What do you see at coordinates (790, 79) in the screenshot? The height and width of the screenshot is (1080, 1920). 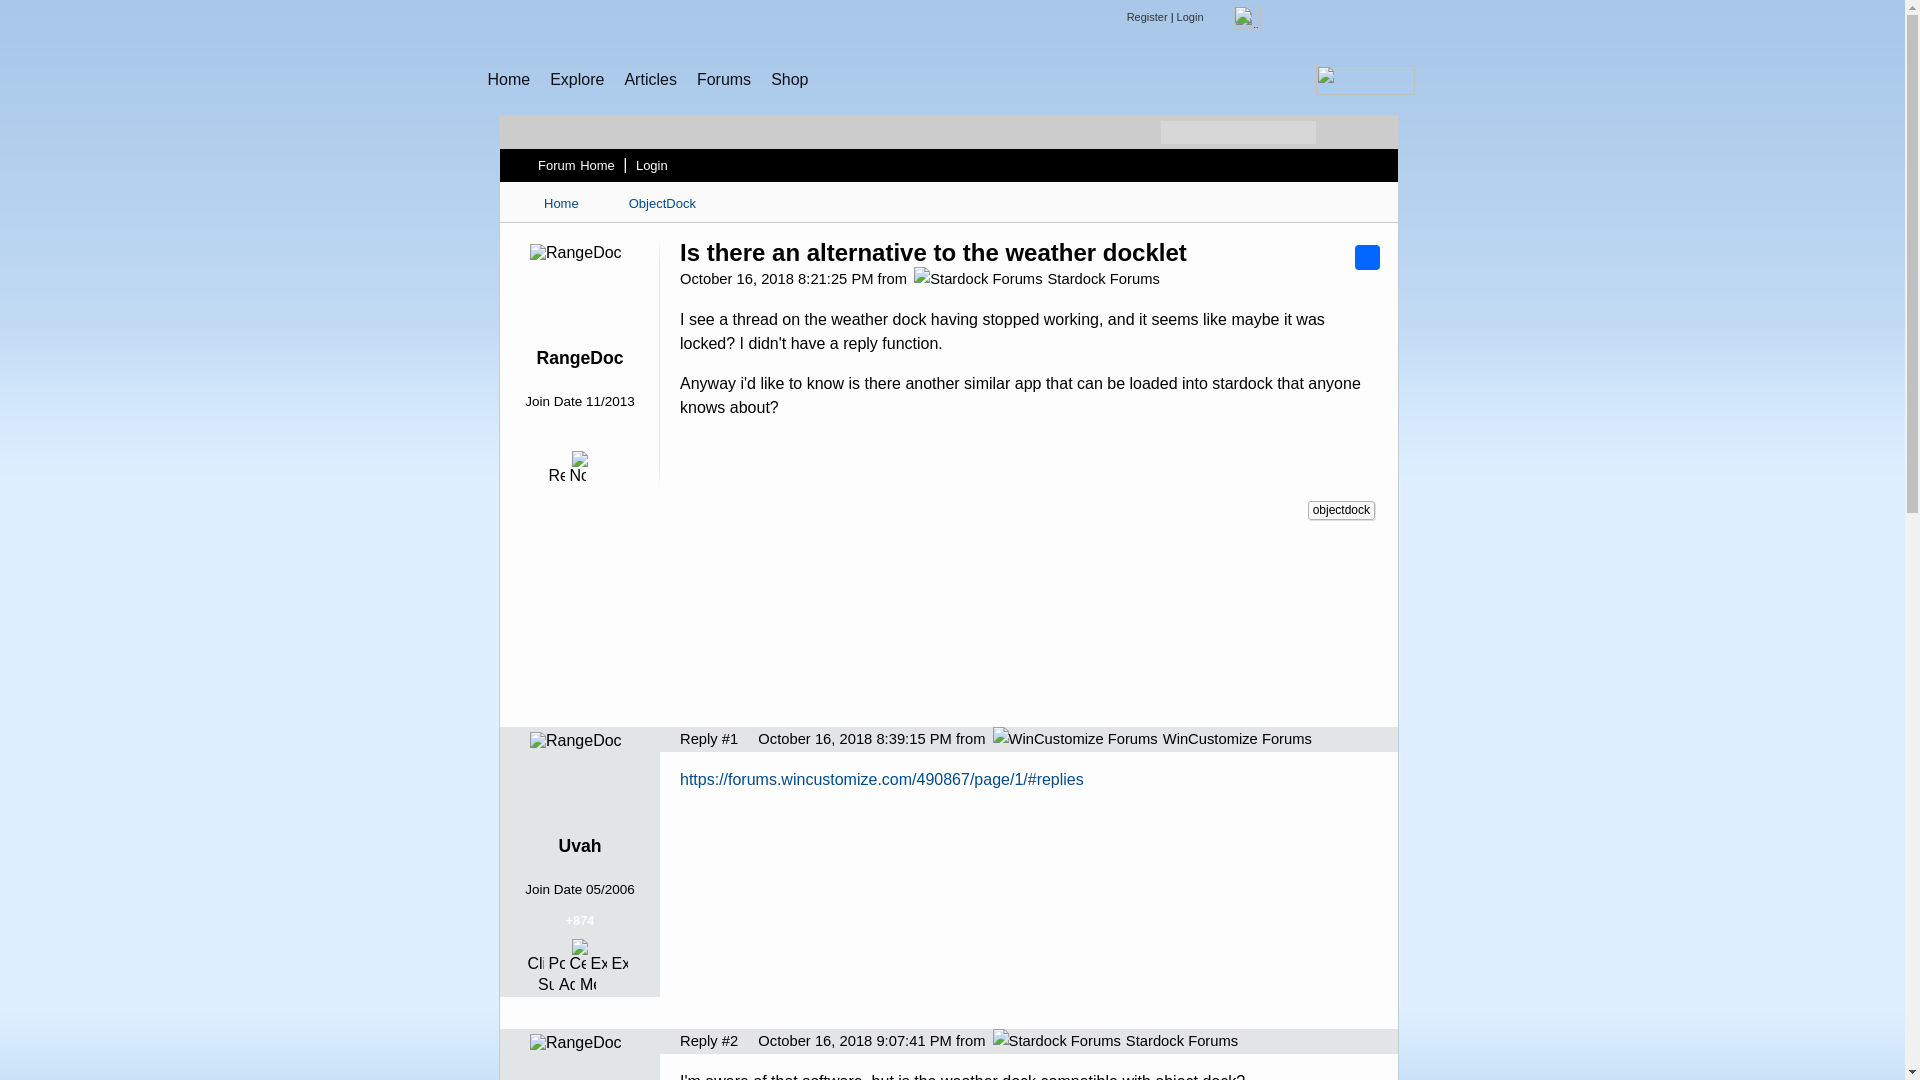 I see `Shop` at bounding box center [790, 79].